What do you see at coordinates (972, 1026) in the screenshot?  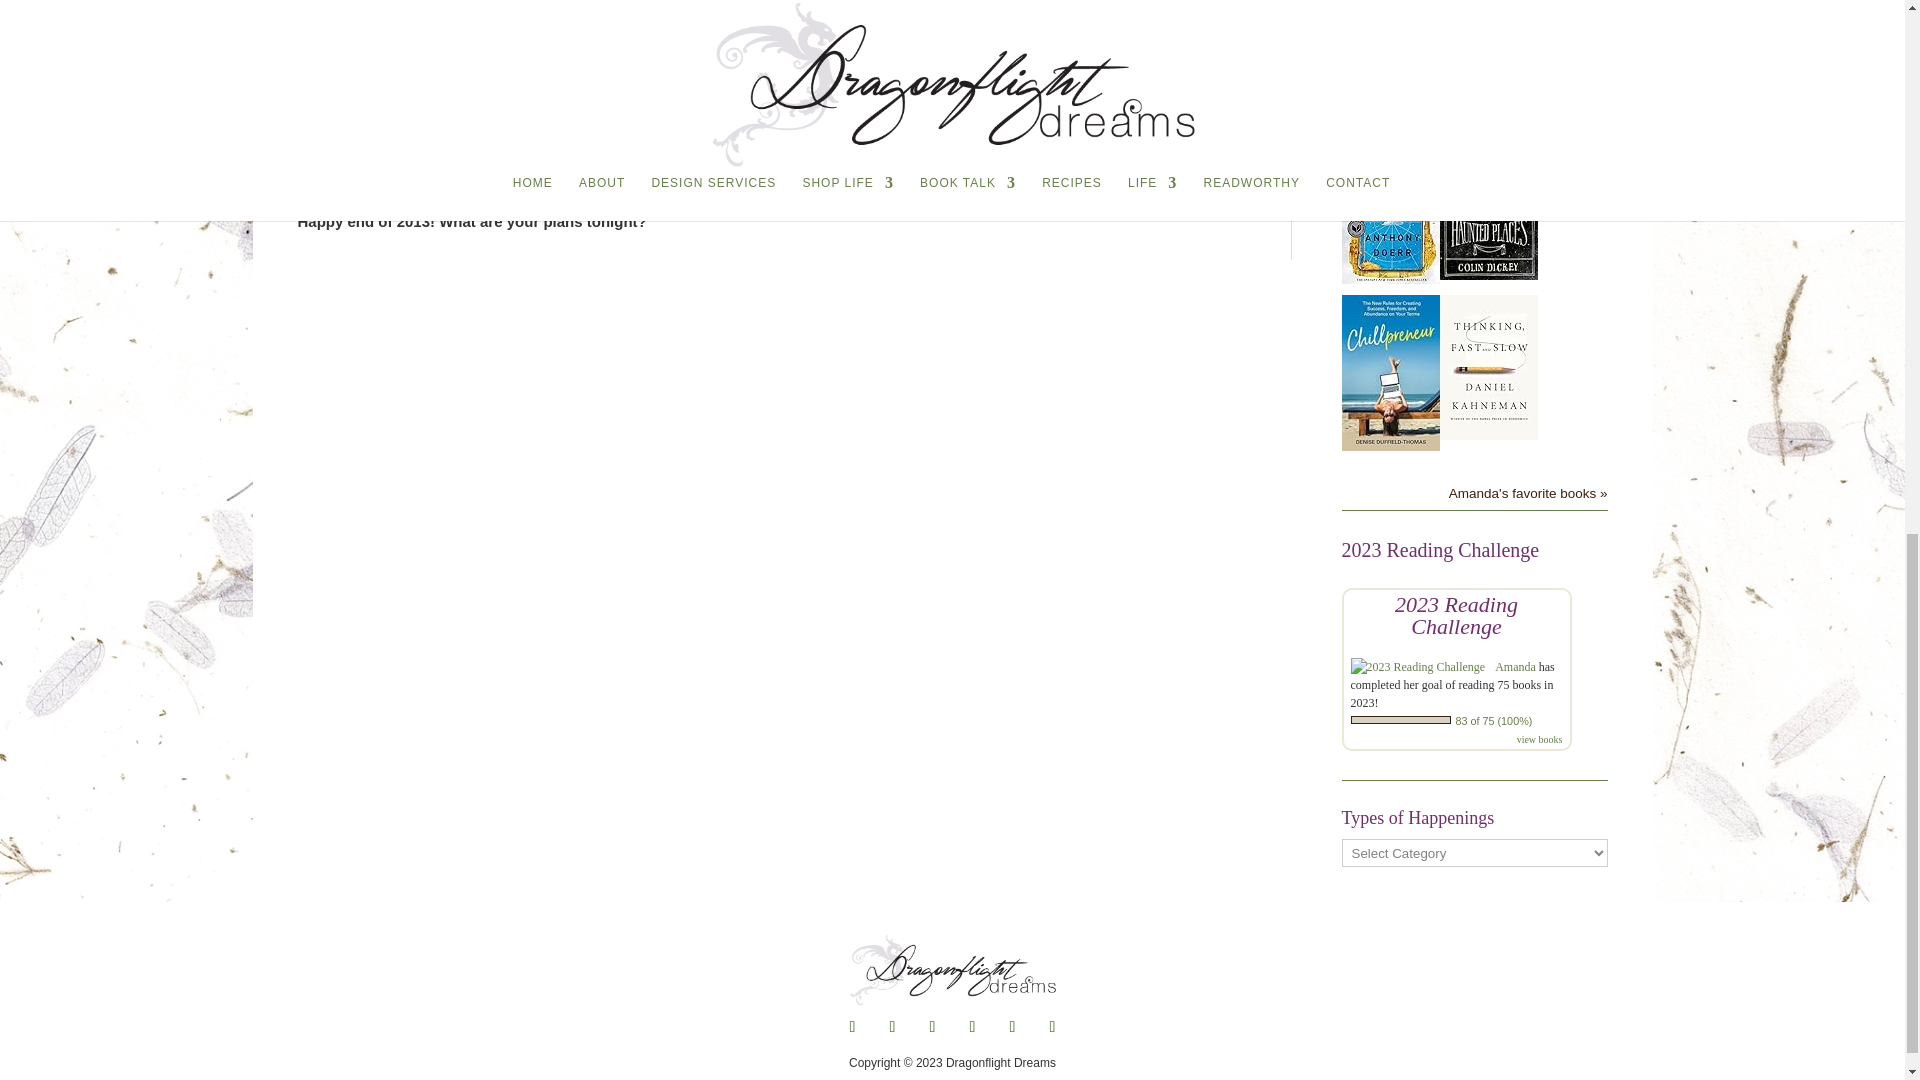 I see `Follow on Instagram` at bounding box center [972, 1026].